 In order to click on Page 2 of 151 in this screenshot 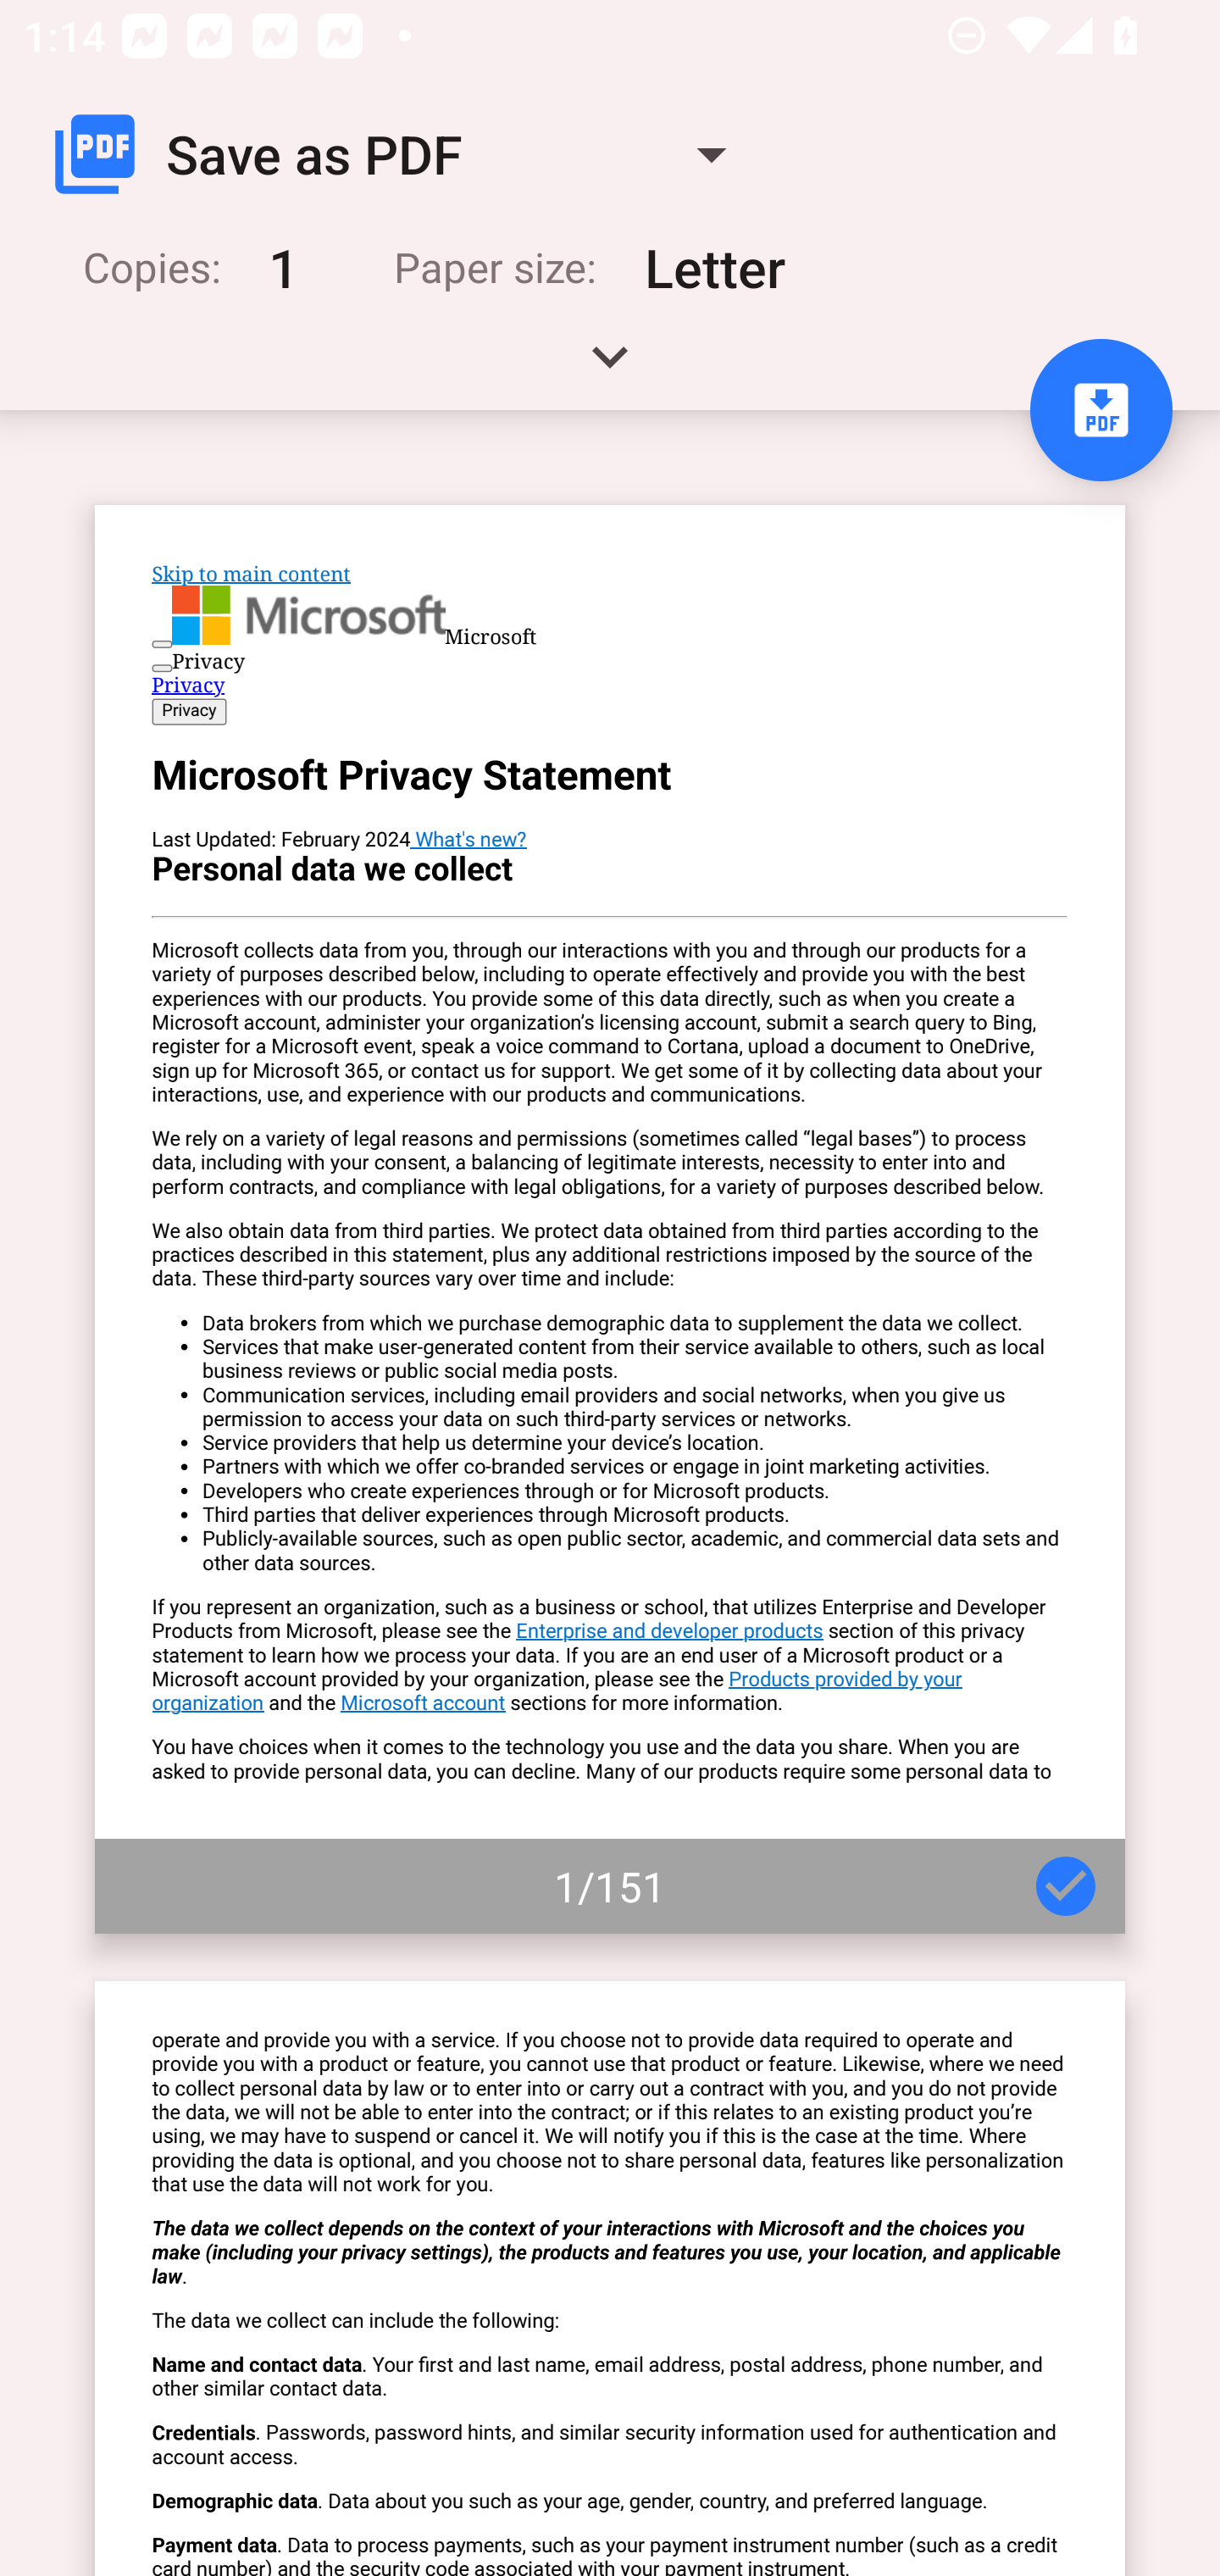, I will do `click(610, 2278)`.